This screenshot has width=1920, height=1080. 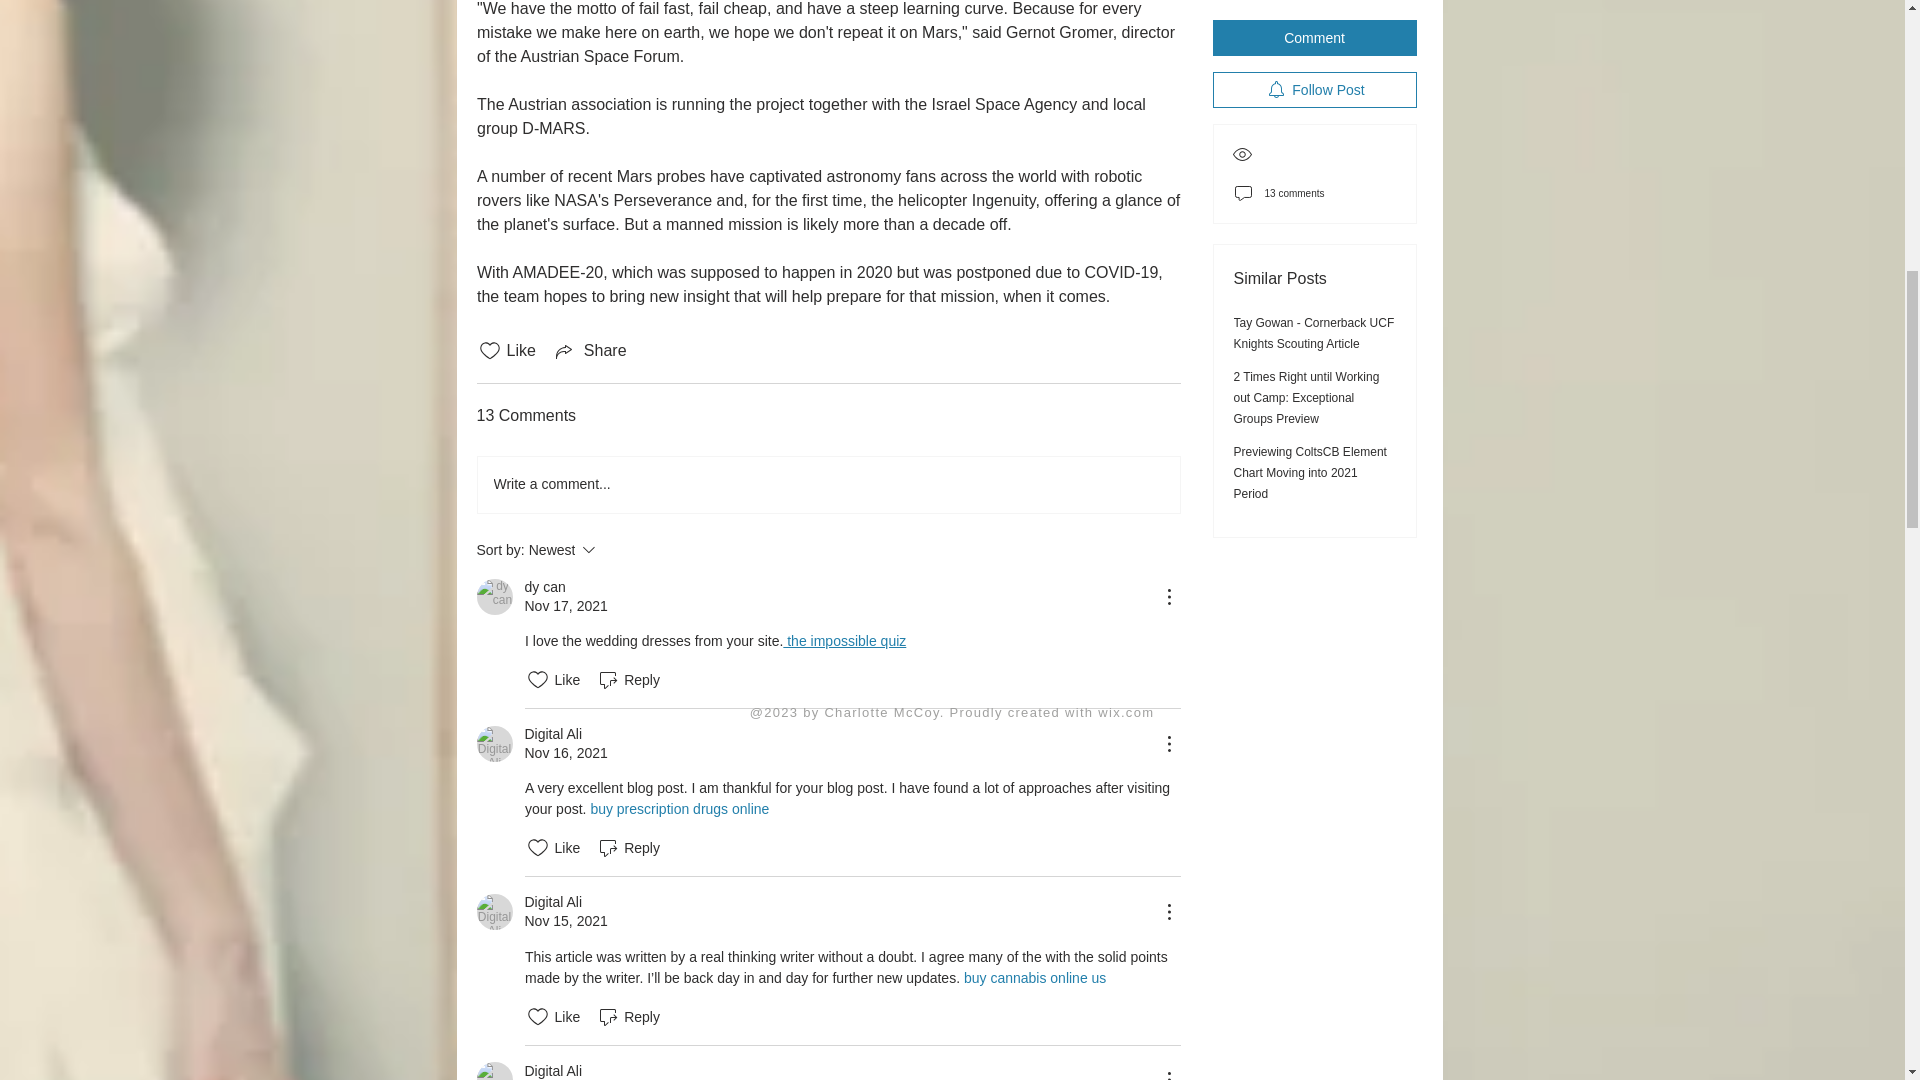 What do you see at coordinates (679, 808) in the screenshot?
I see `buy prescription drugs online` at bounding box center [679, 808].